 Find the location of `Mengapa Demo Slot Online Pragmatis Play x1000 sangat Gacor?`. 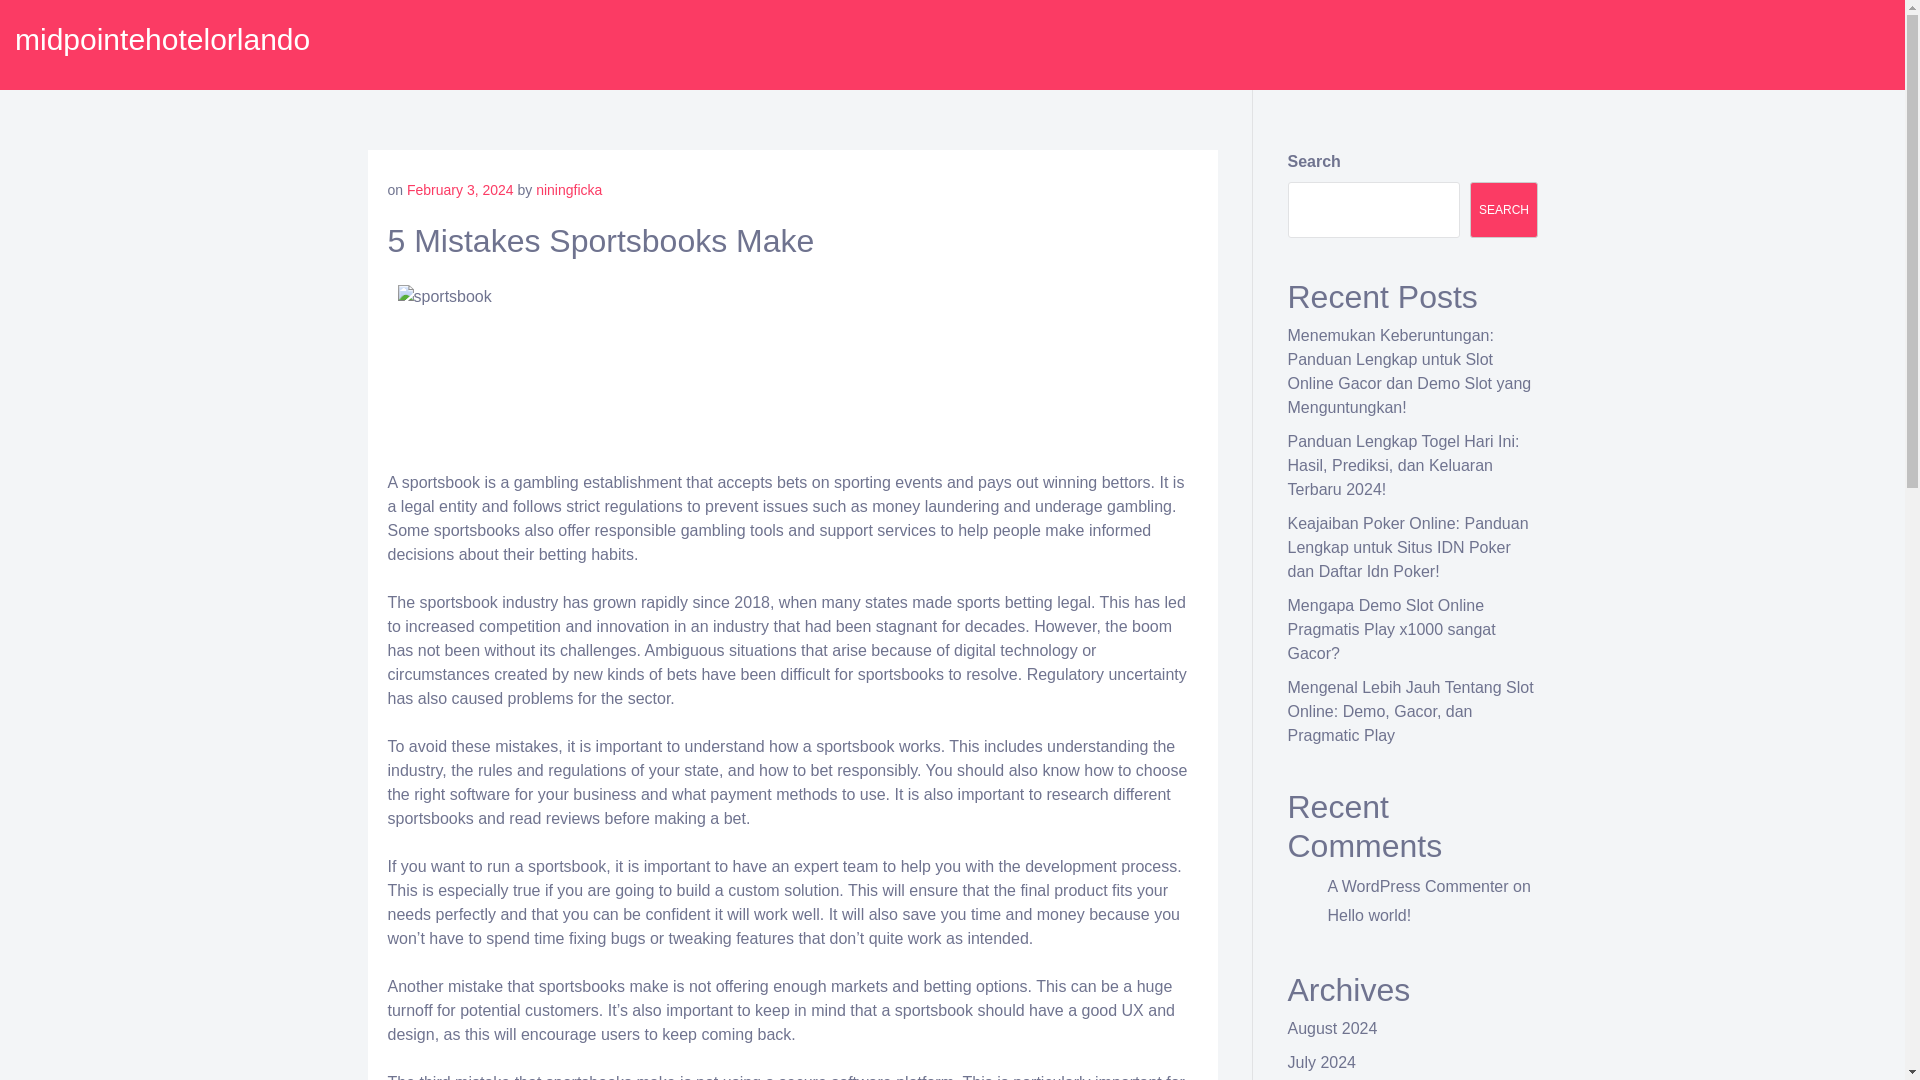

Mengapa Demo Slot Online Pragmatis Play x1000 sangat Gacor? is located at coordinates (1392, 630).